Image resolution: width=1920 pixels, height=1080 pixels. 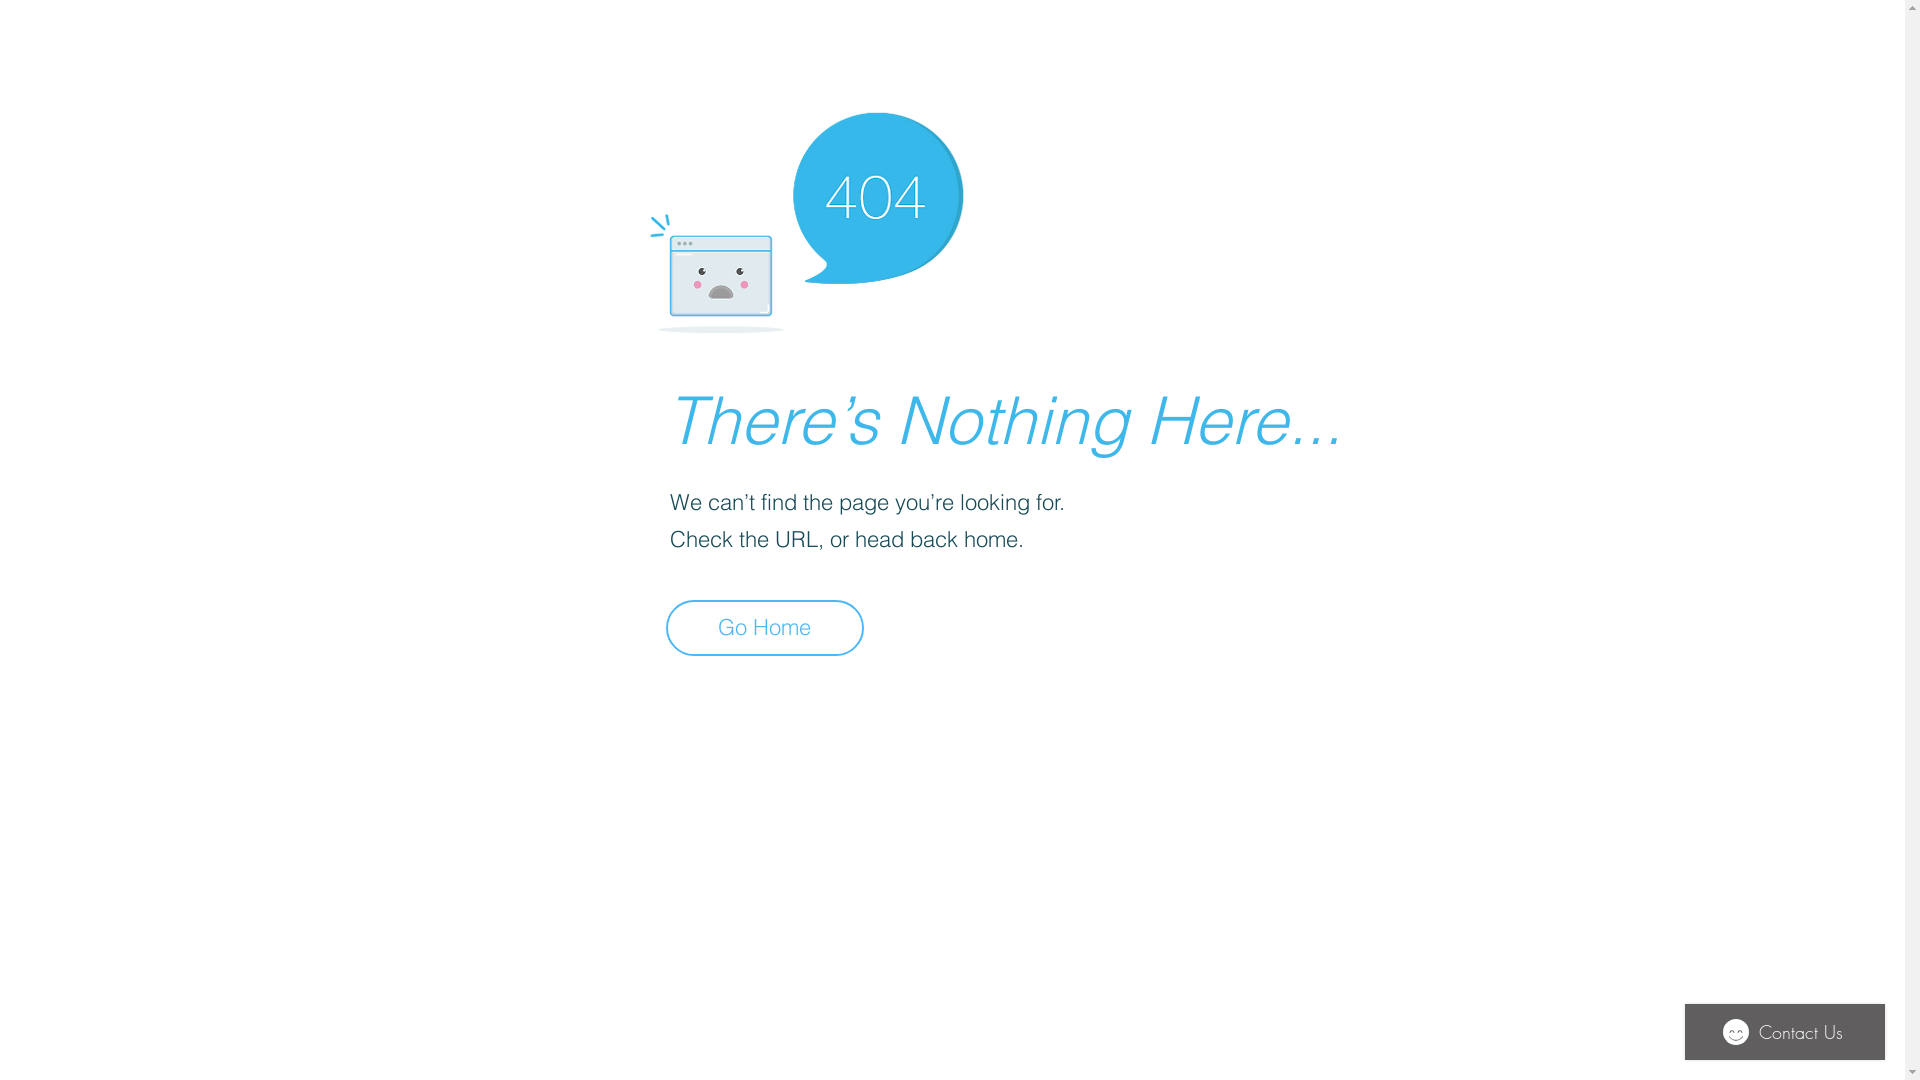 I want to click on 404-icon_2.png, so click(x=806, y=218).